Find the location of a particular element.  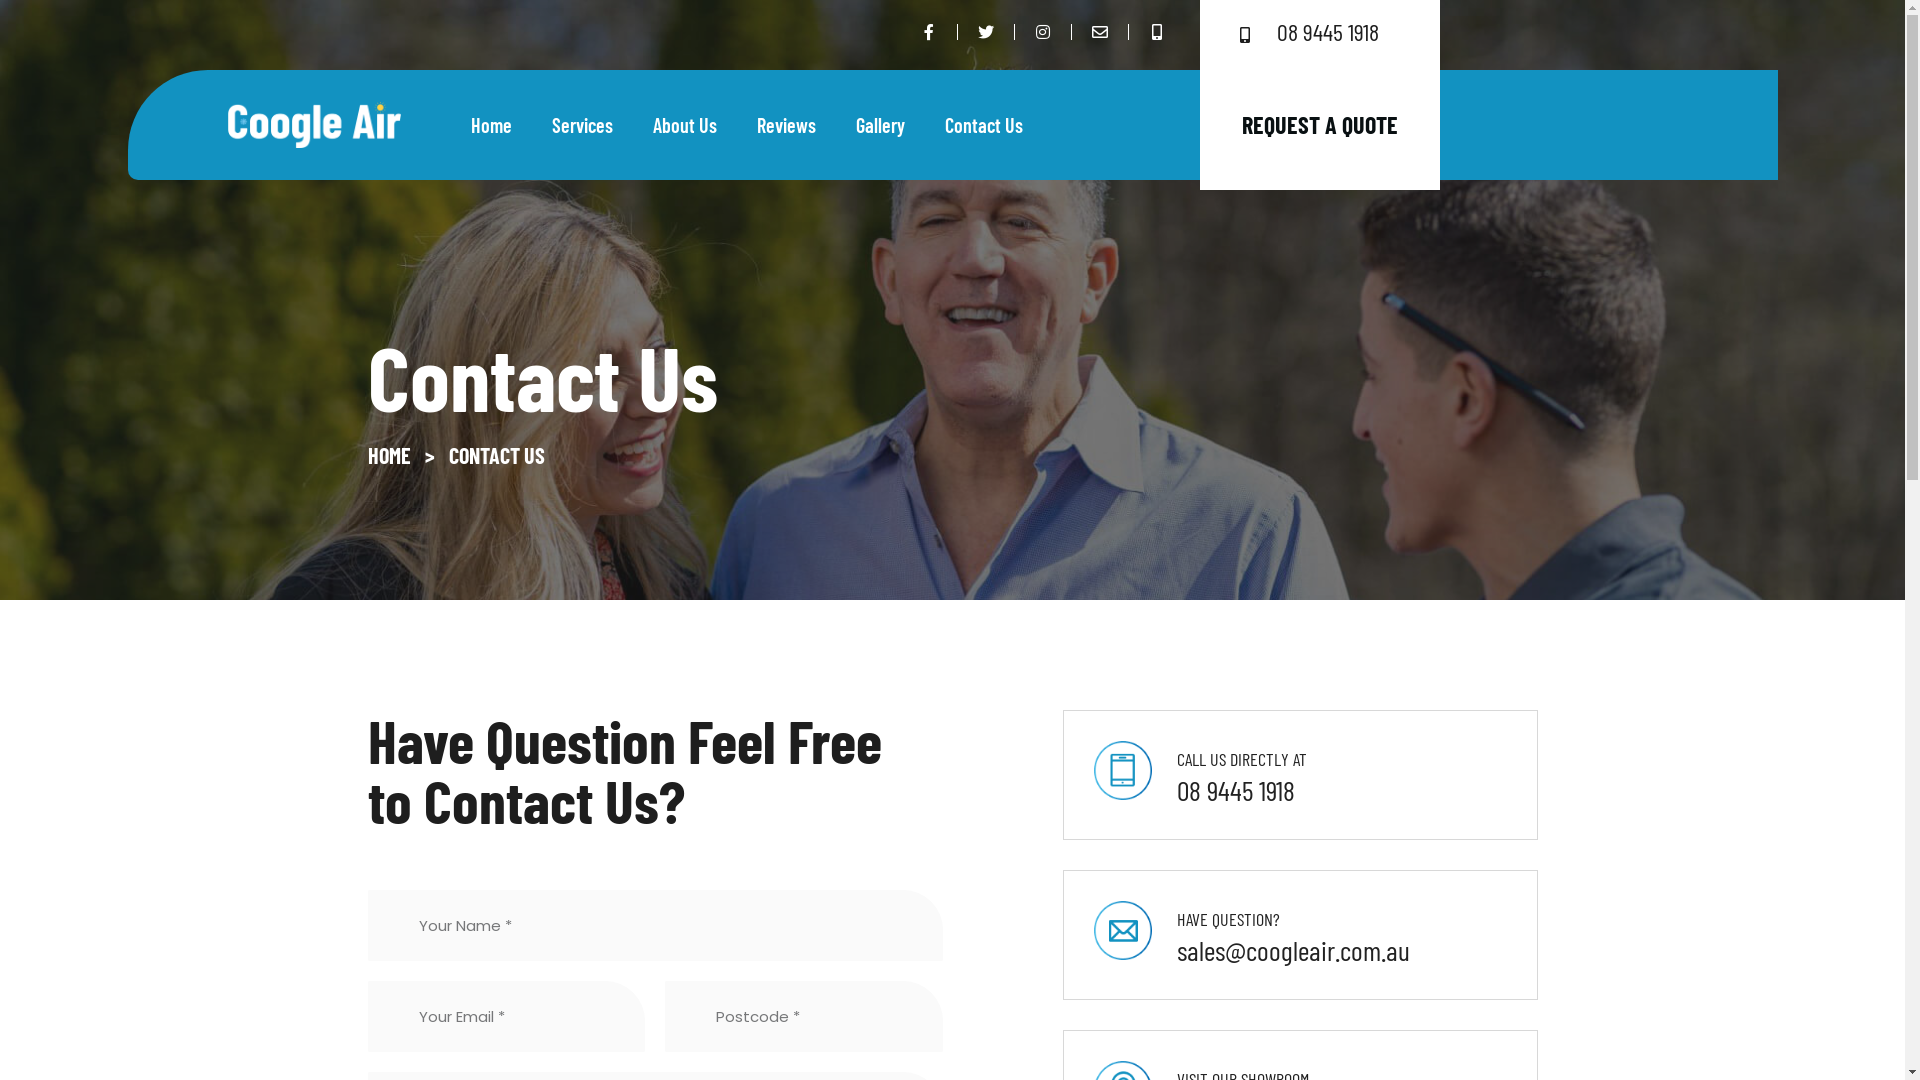

About Us is located at coordinates (684, 125).